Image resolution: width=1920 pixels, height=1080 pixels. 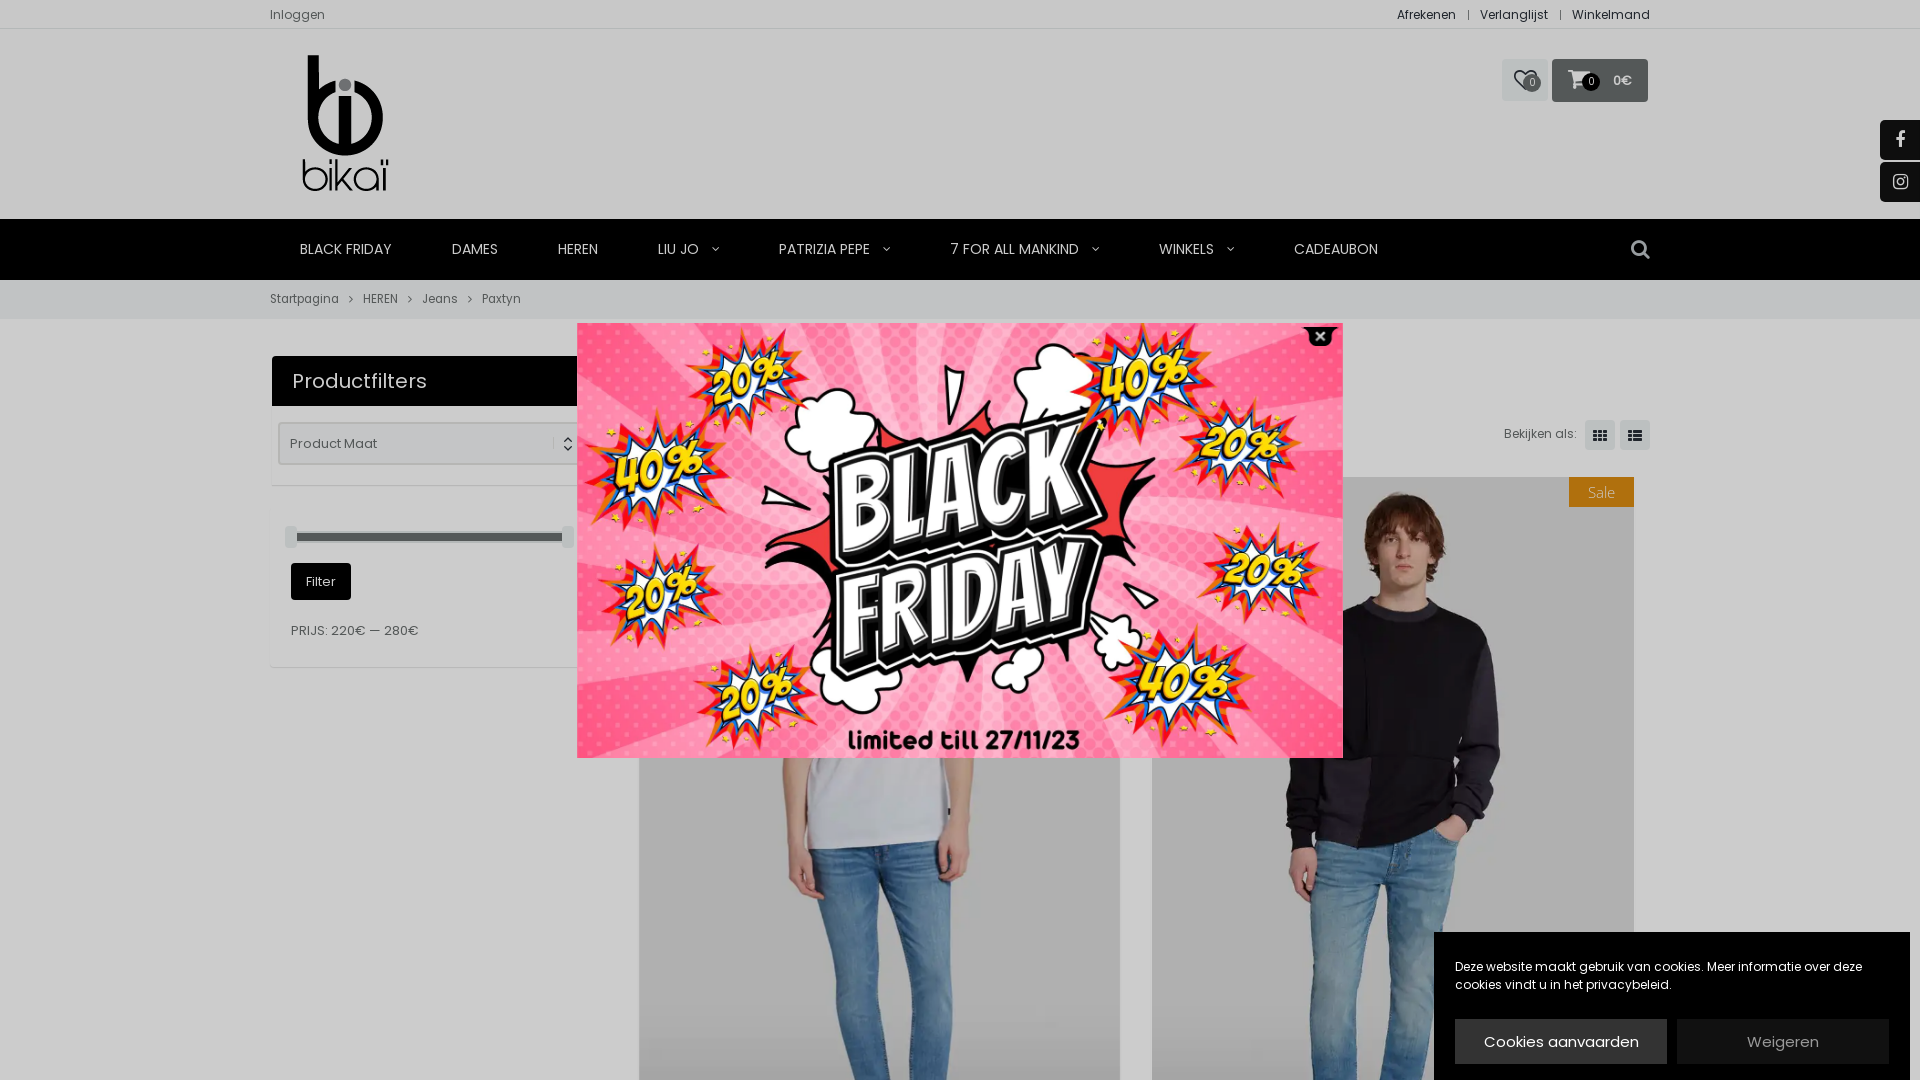 What do you see at coordinates (346, 250) in the screenshot?
I see `BLACK FRIDAY` at bounding box center [346, 250].